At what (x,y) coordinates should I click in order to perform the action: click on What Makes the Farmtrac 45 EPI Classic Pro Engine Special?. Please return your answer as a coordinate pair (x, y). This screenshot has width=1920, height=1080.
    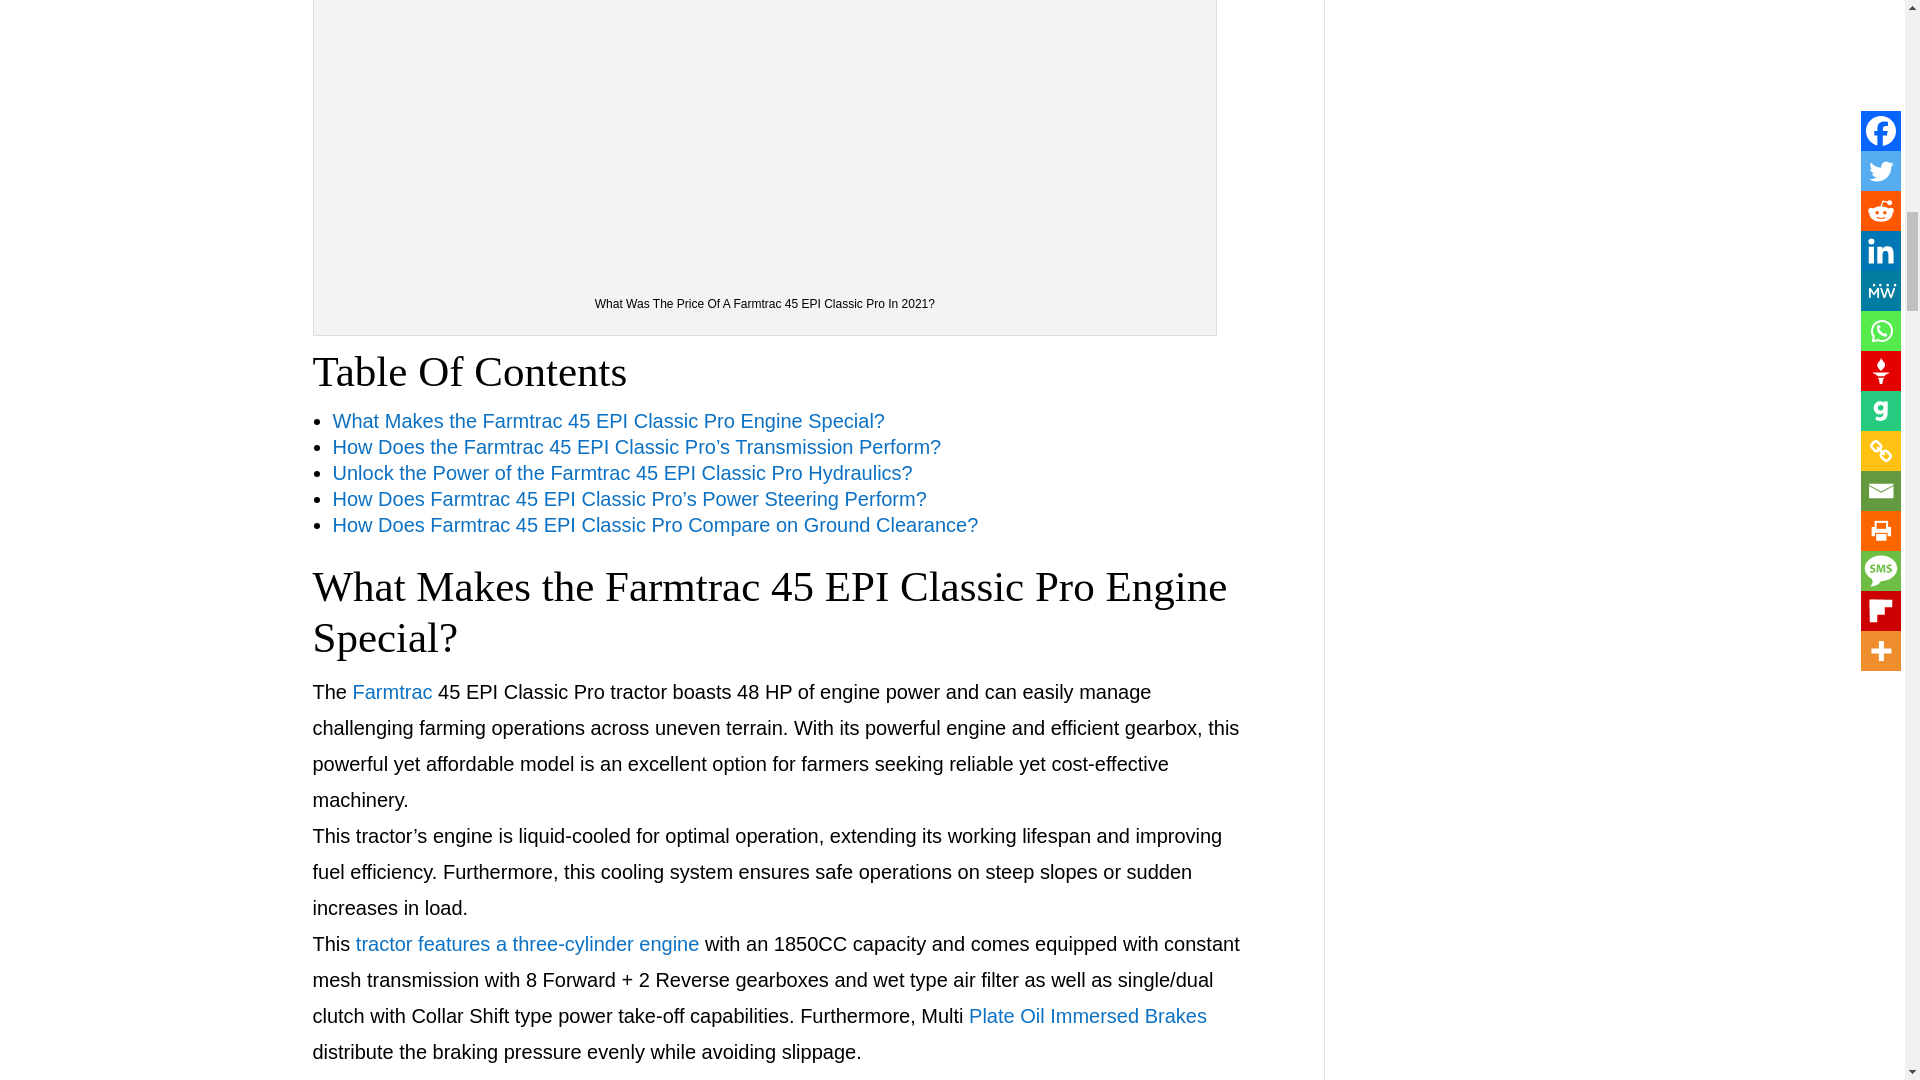
    Looking at the image, I should click on (608, 421).